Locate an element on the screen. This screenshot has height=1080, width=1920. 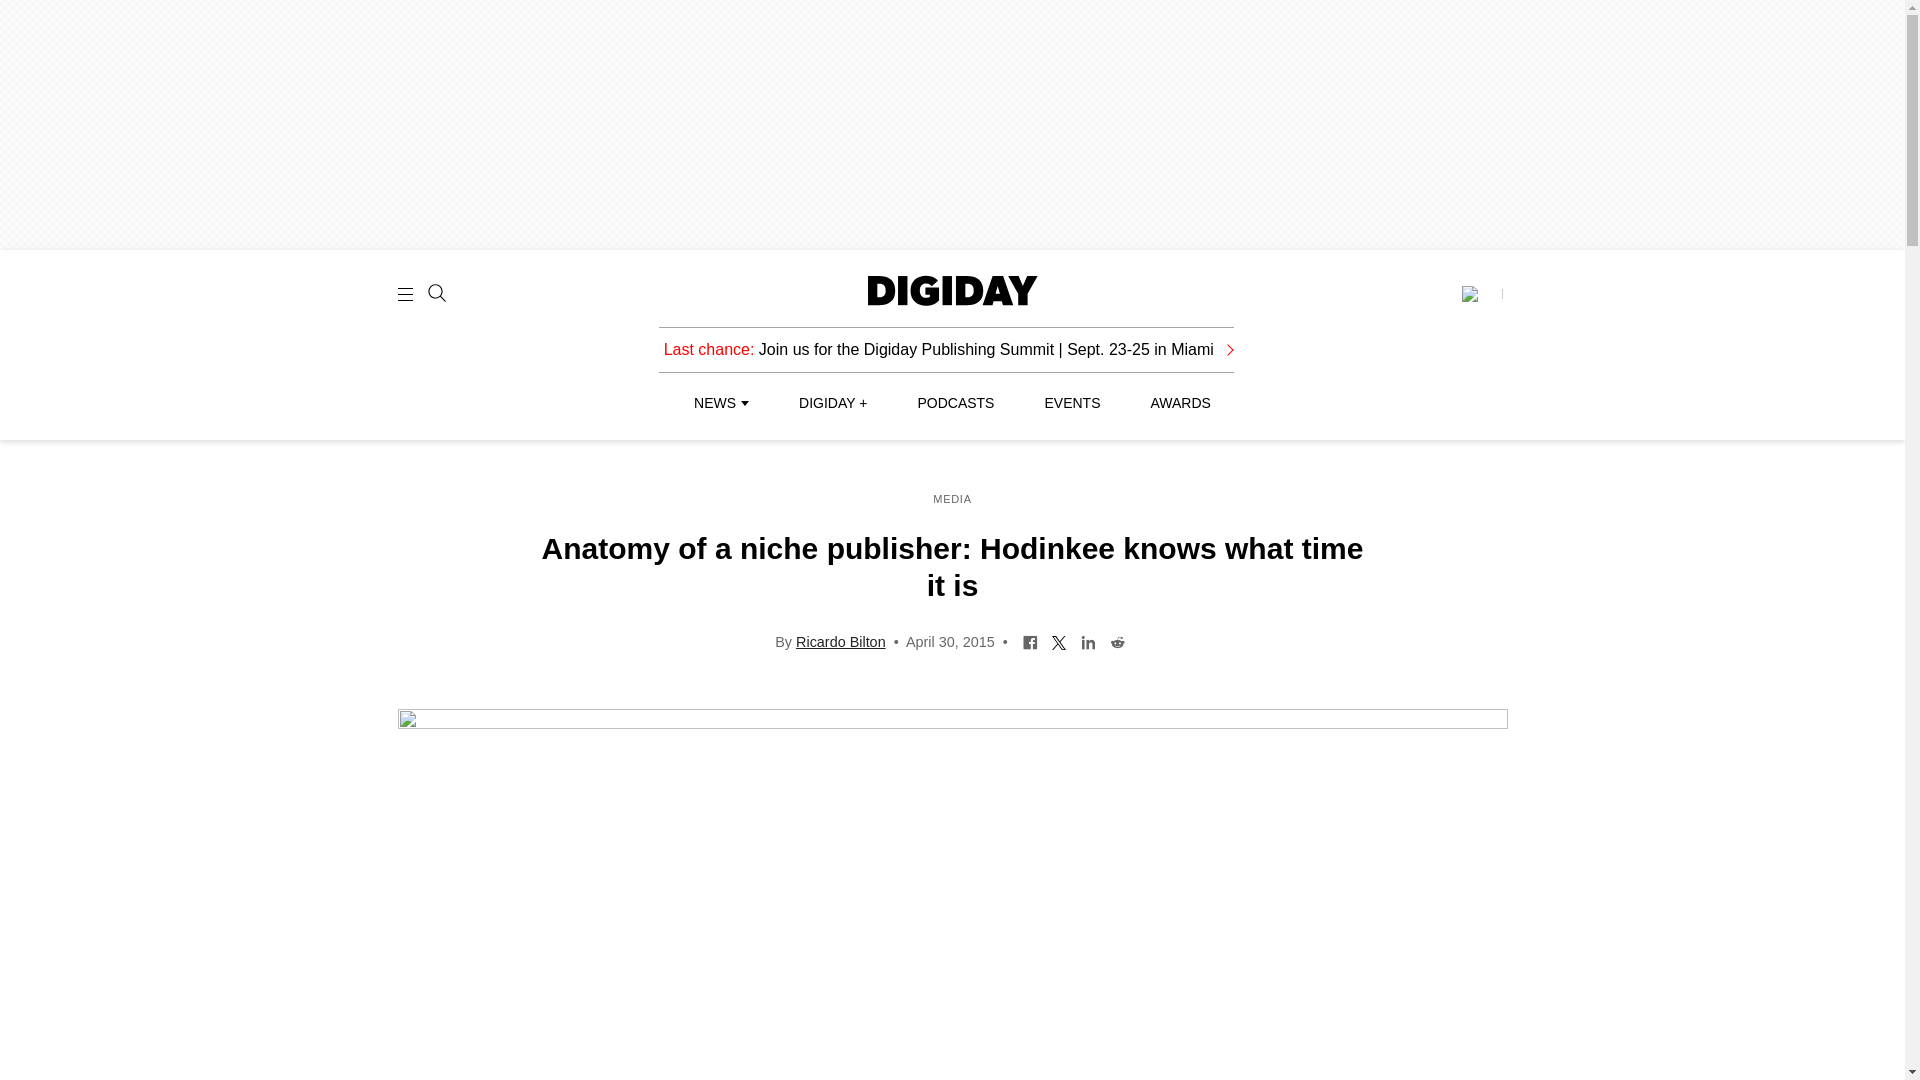
Share on Facebook is located at coordinates (1030, 640).